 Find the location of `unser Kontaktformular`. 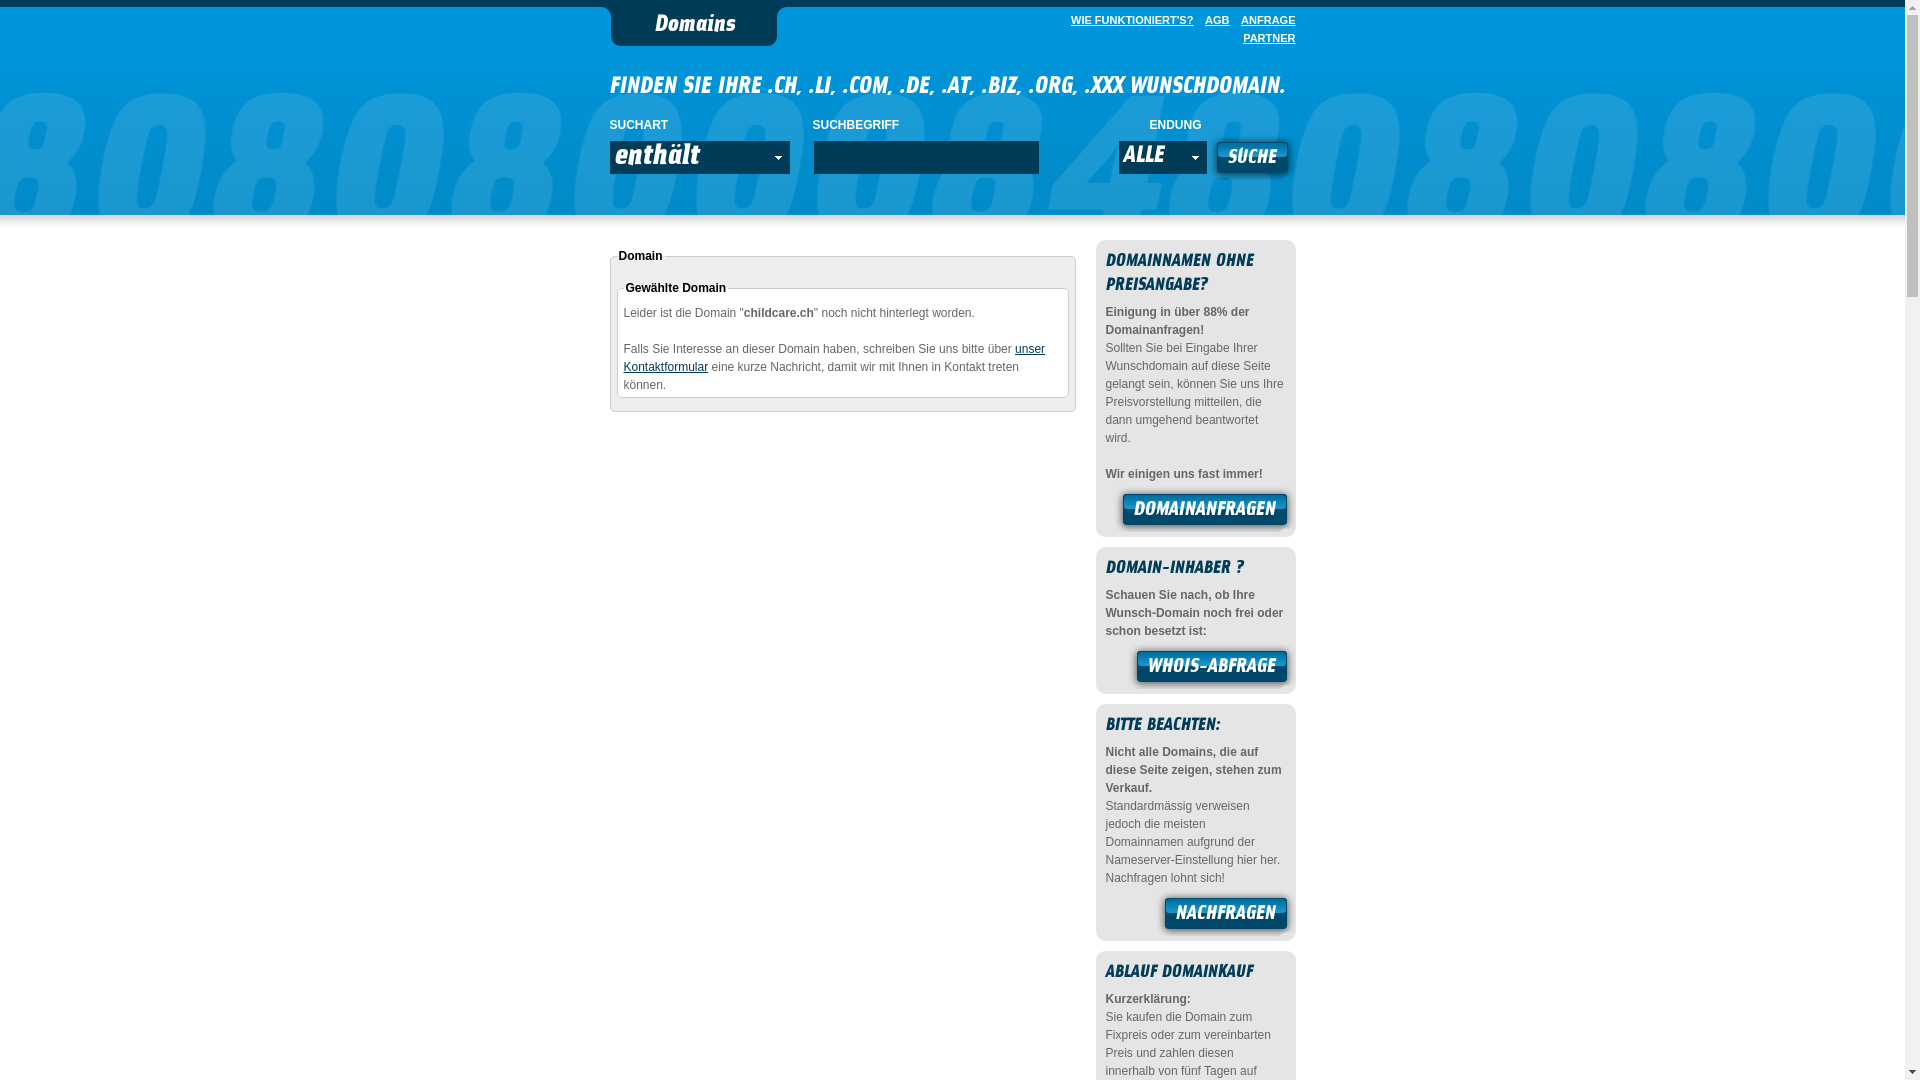

unser Kontaktformular is located at coordinates (835, 358).